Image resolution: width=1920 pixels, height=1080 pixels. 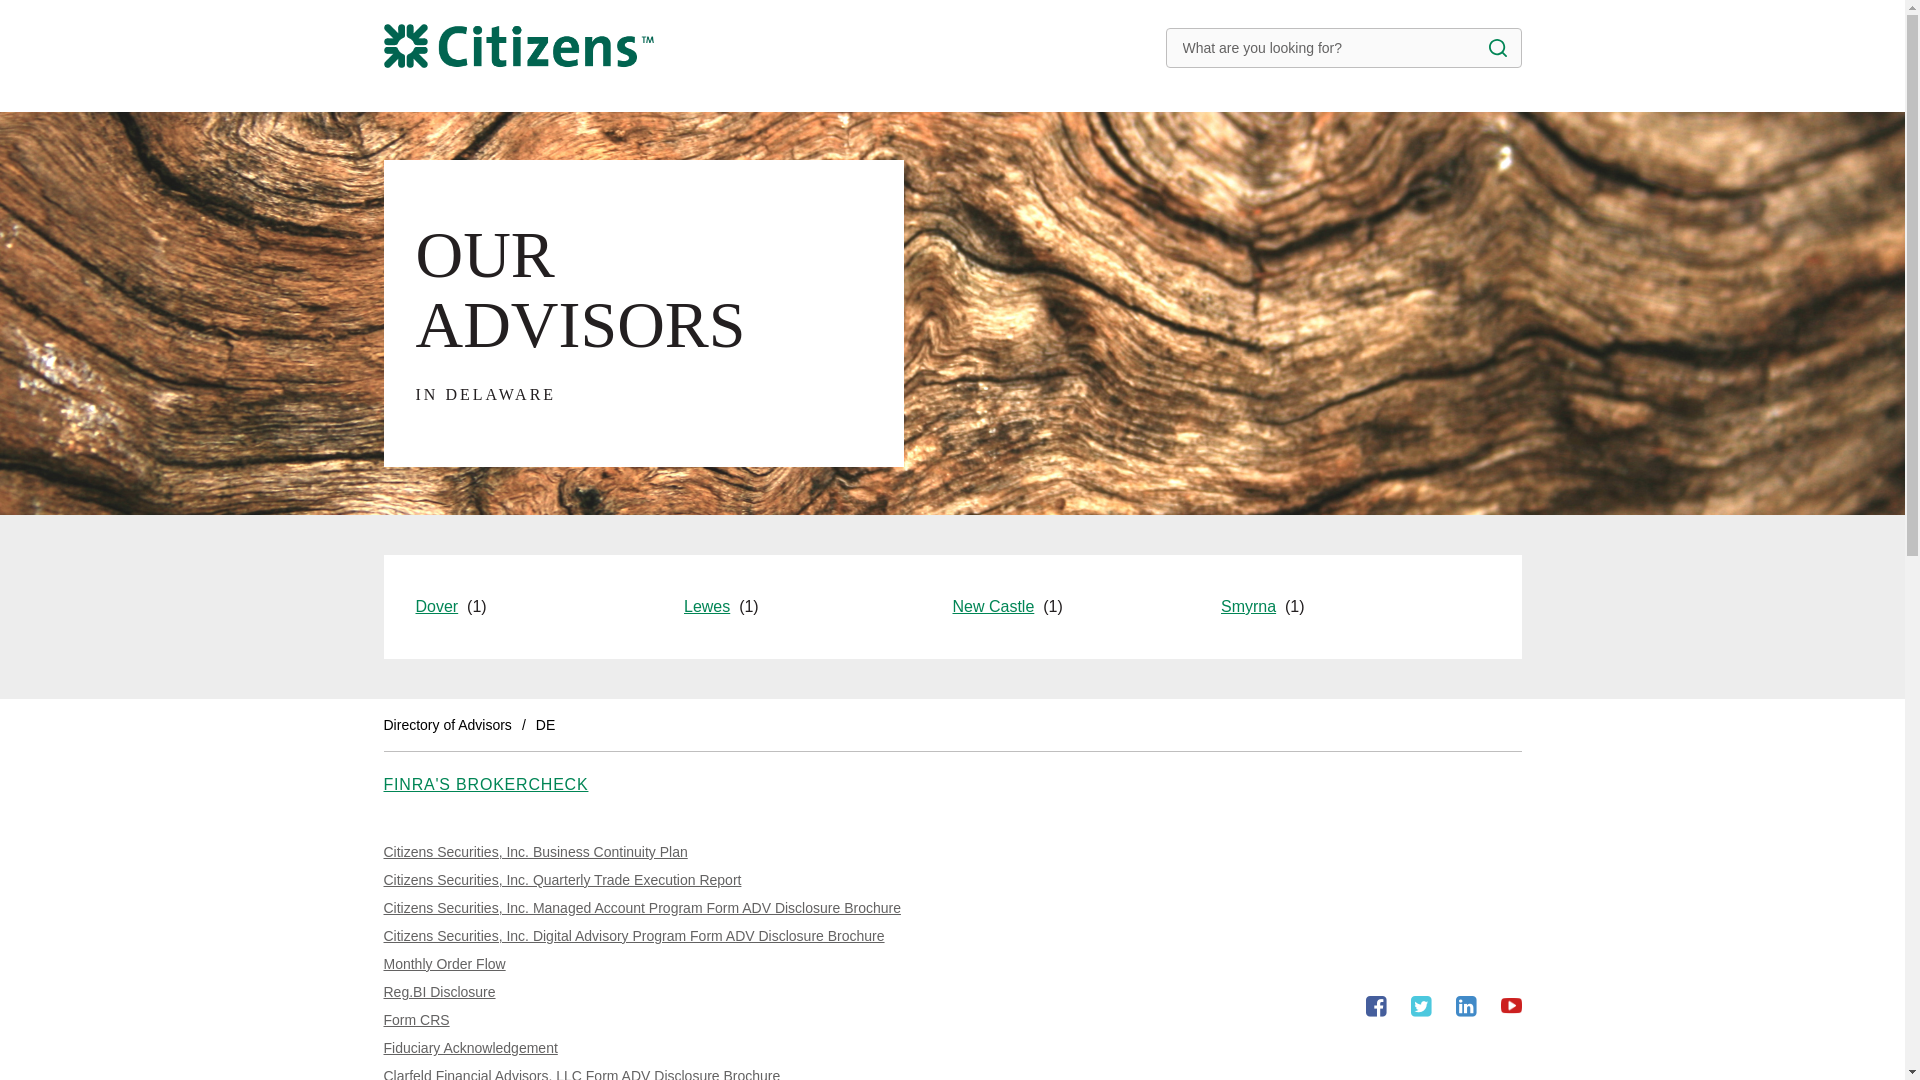 I want to click on New Castle, so click(x=1006, y=606).